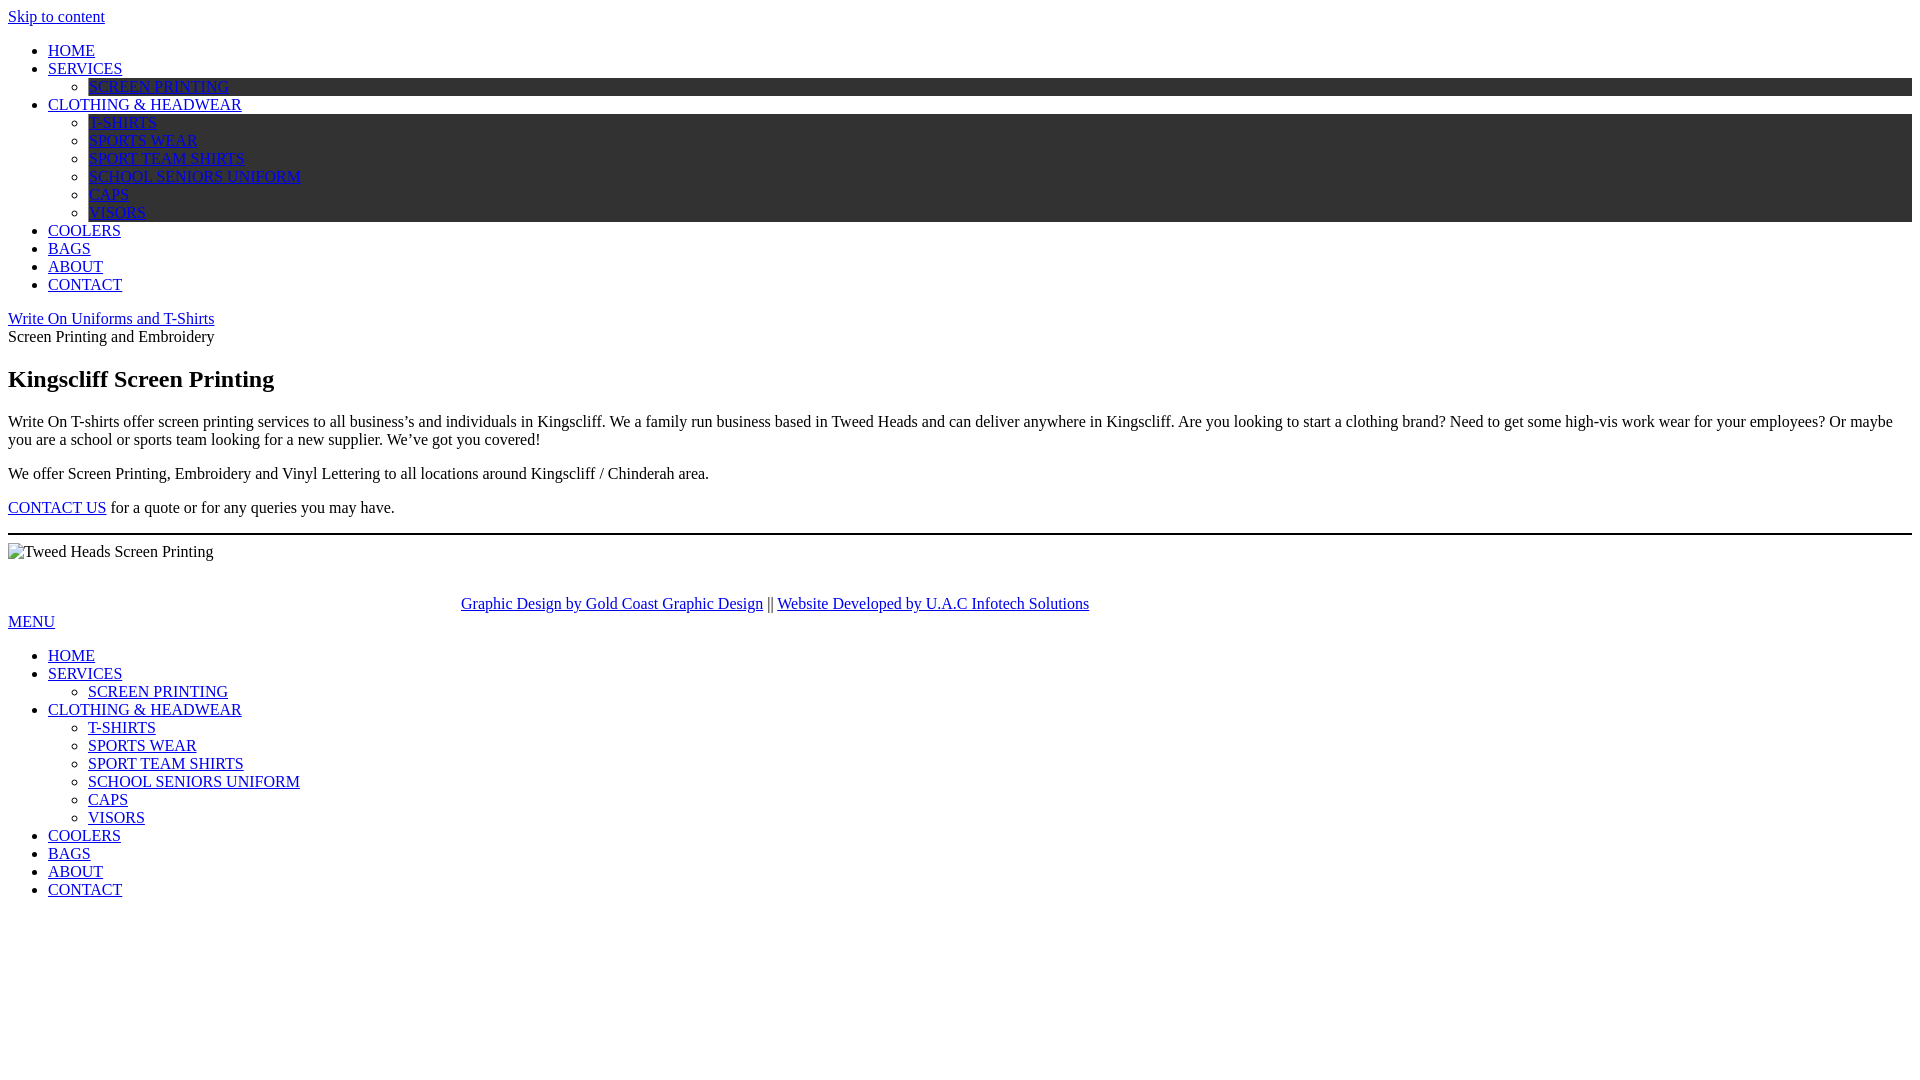  What do you see at coordinates (166, 764) in the screenshot?
I see `SPORT TEAM SHIRTS` at bounding box center [166, 764].